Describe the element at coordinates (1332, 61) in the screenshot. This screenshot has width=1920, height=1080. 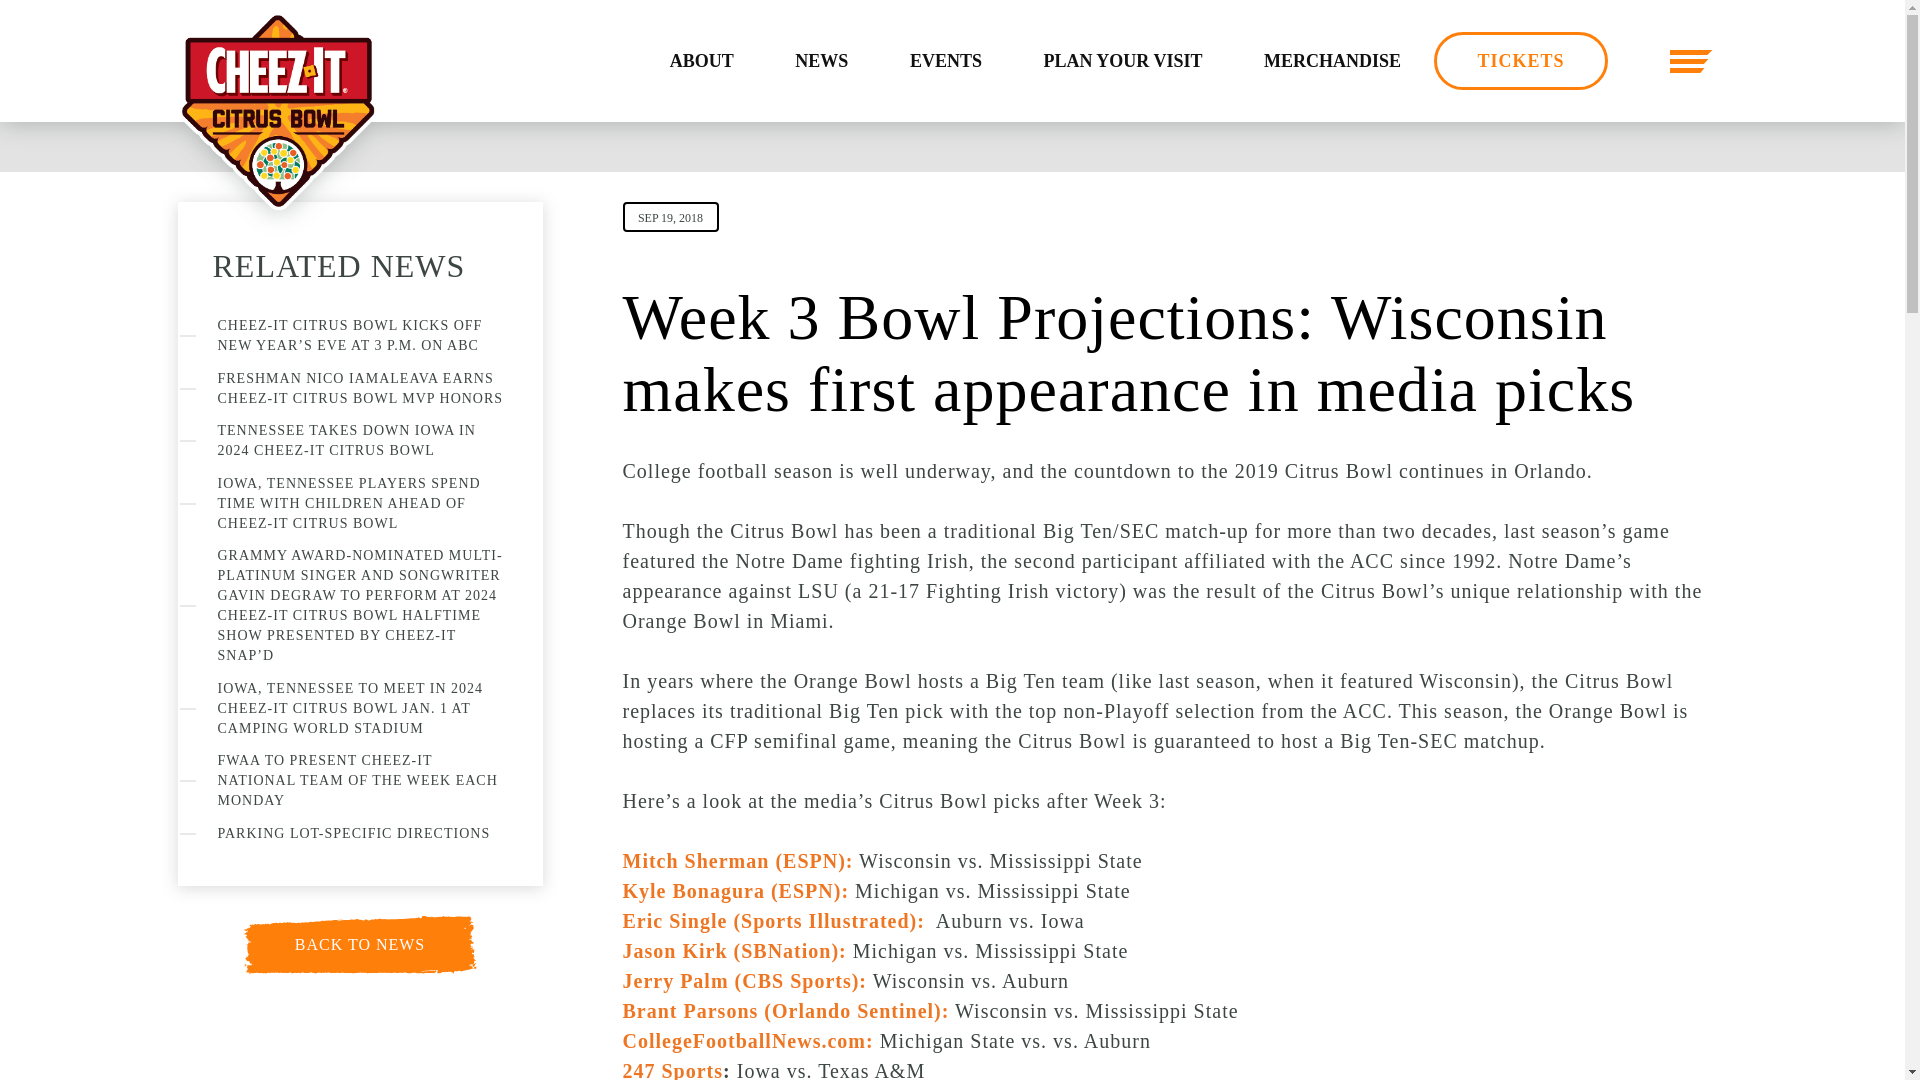
I see `MERCHANDISE` at that location.